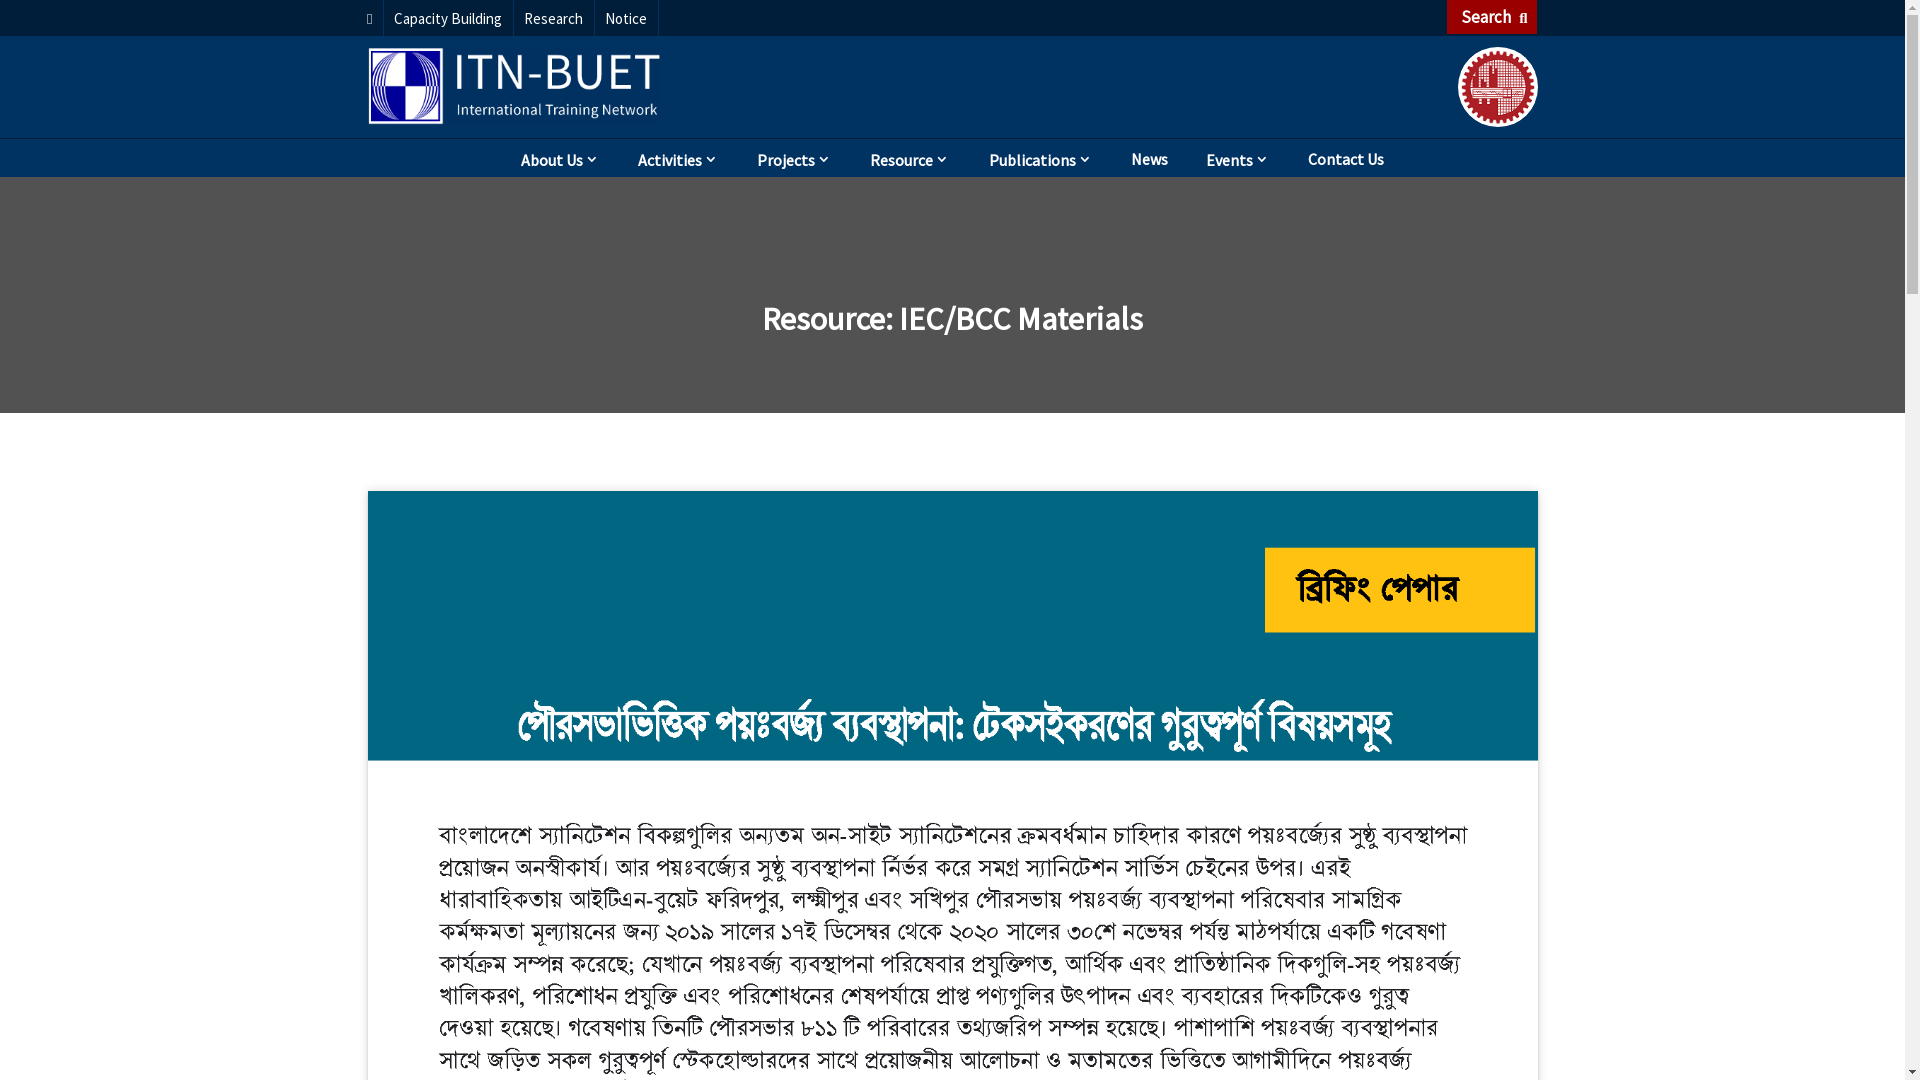  Describe the element at coordinates (560, 157) in the screenshot. I see `About Us` at that location.